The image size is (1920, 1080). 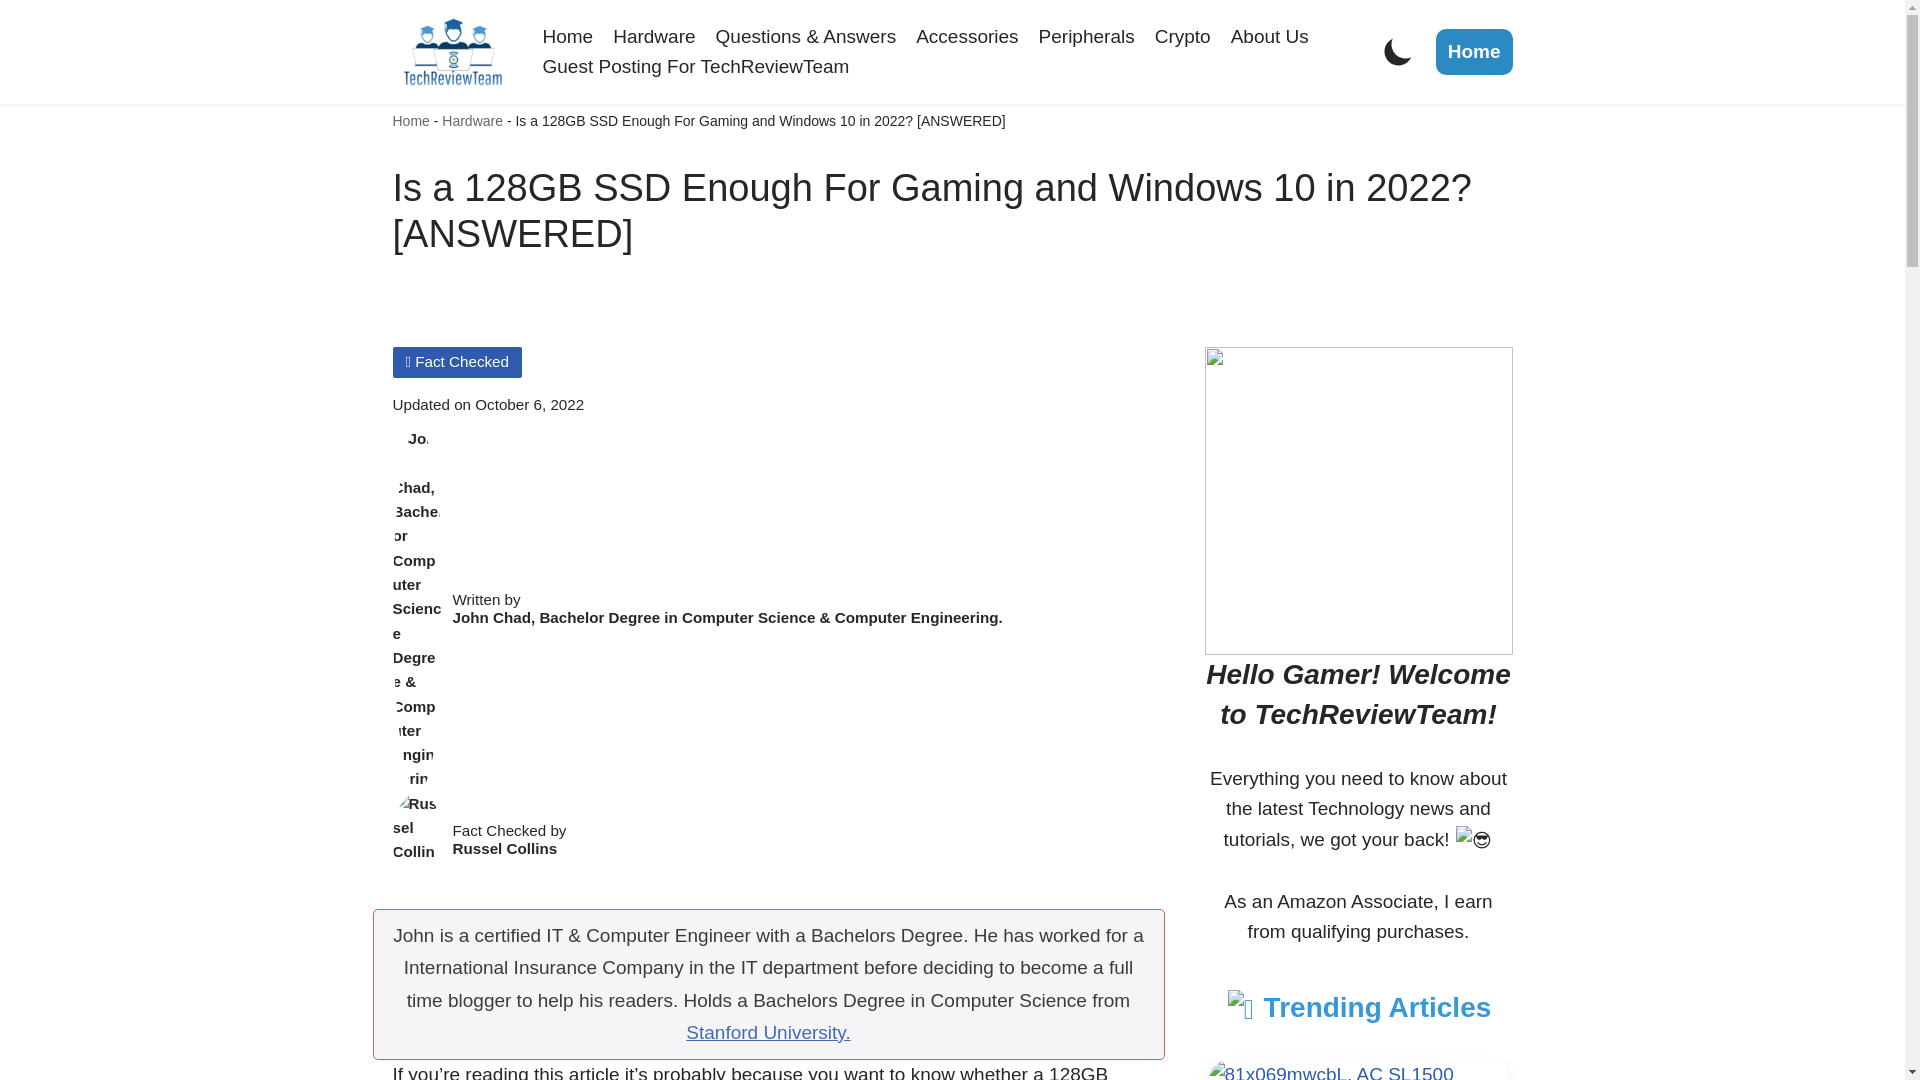 I want to click on Home, so click(x=1474, y=52).